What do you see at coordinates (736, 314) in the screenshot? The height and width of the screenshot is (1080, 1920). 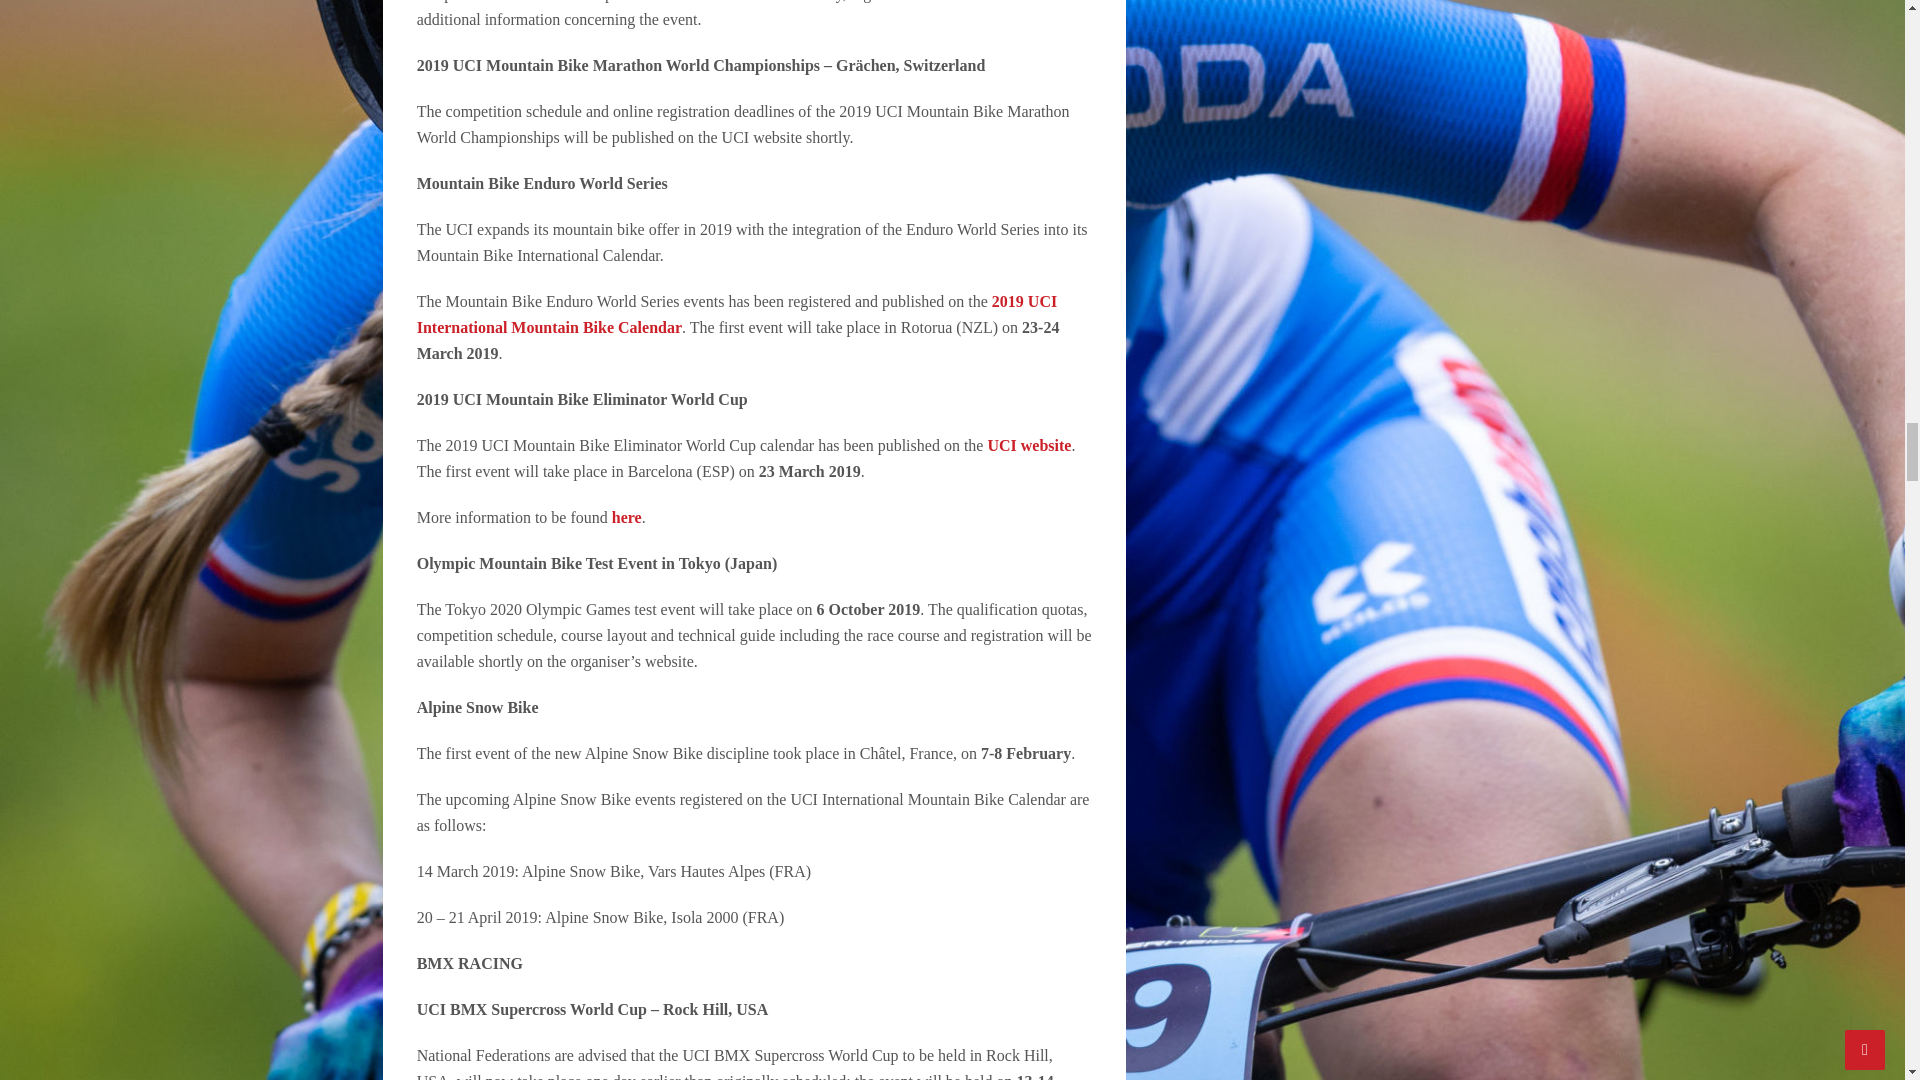 I see `2019 UCI International Mountain Bike Calendar` at bounding box center [736, 314].